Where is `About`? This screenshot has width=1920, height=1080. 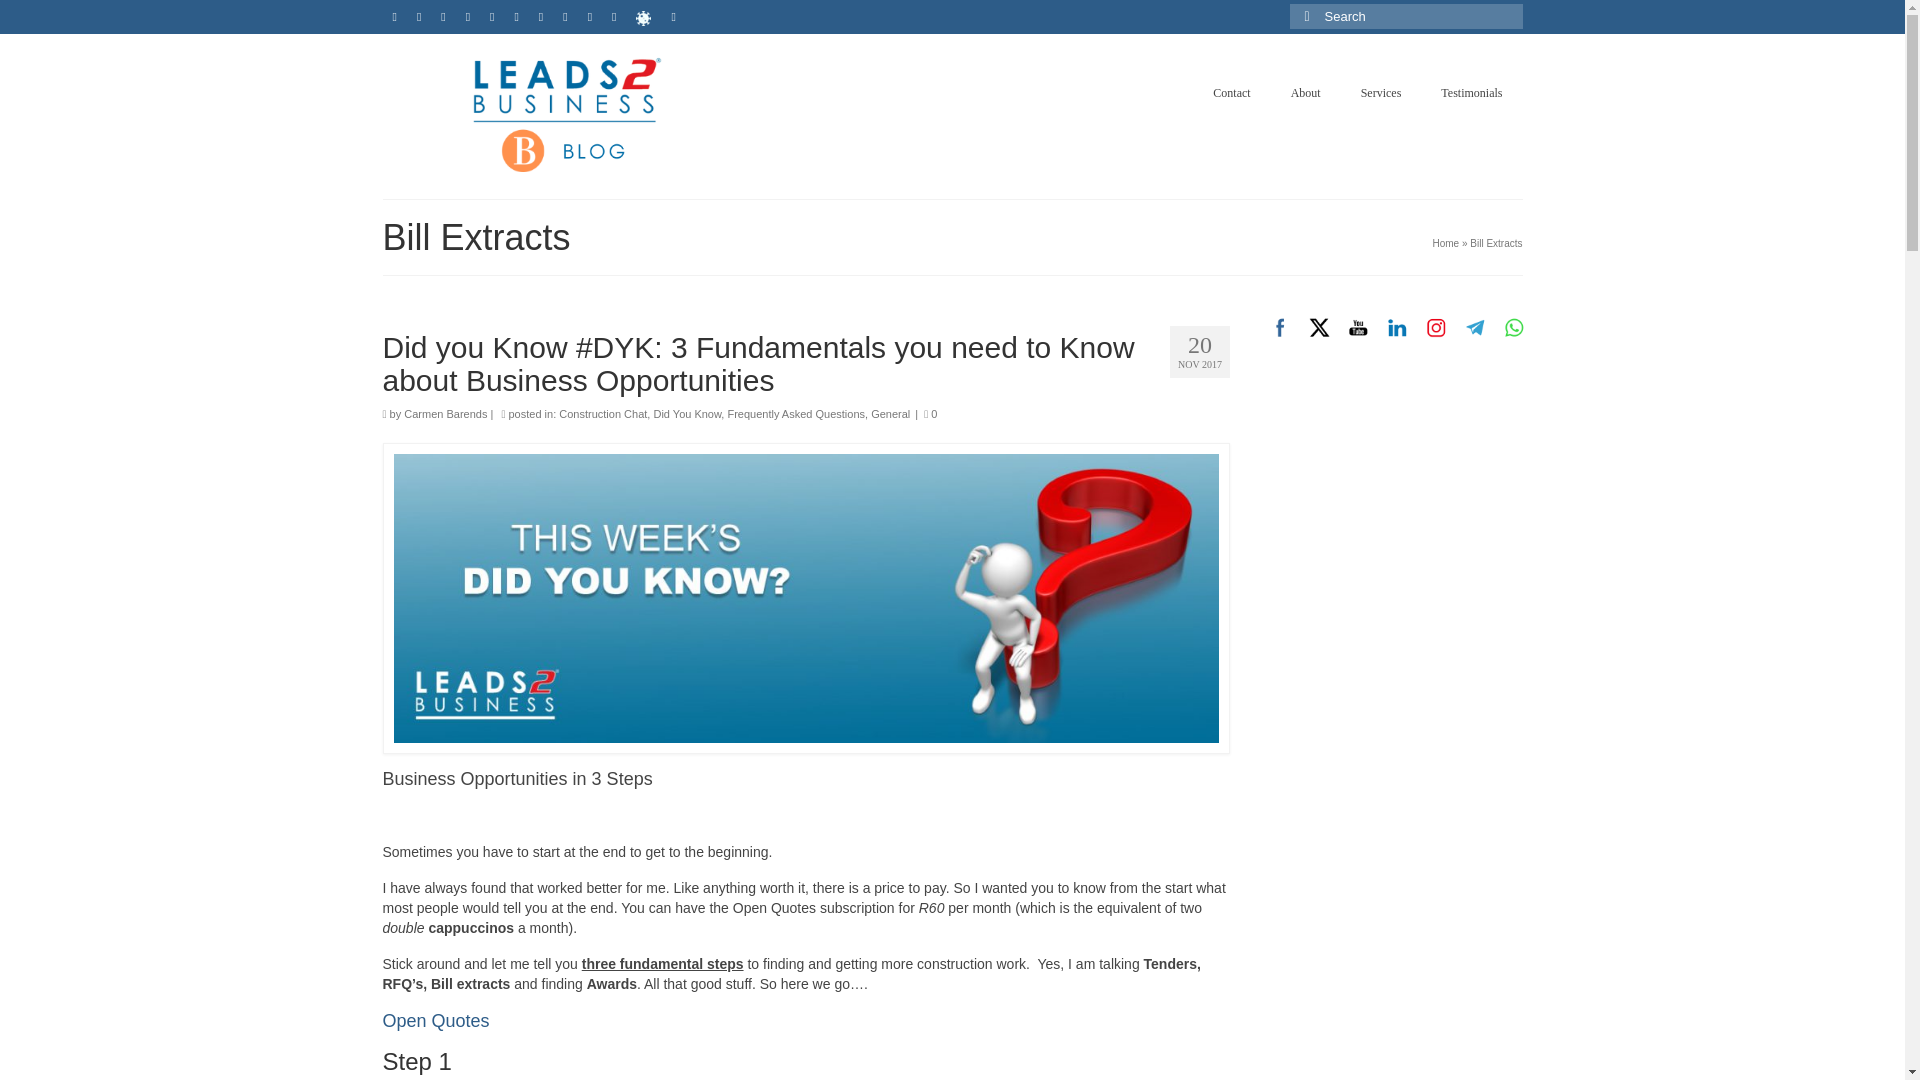 About is located at coordinates (1306, 93).